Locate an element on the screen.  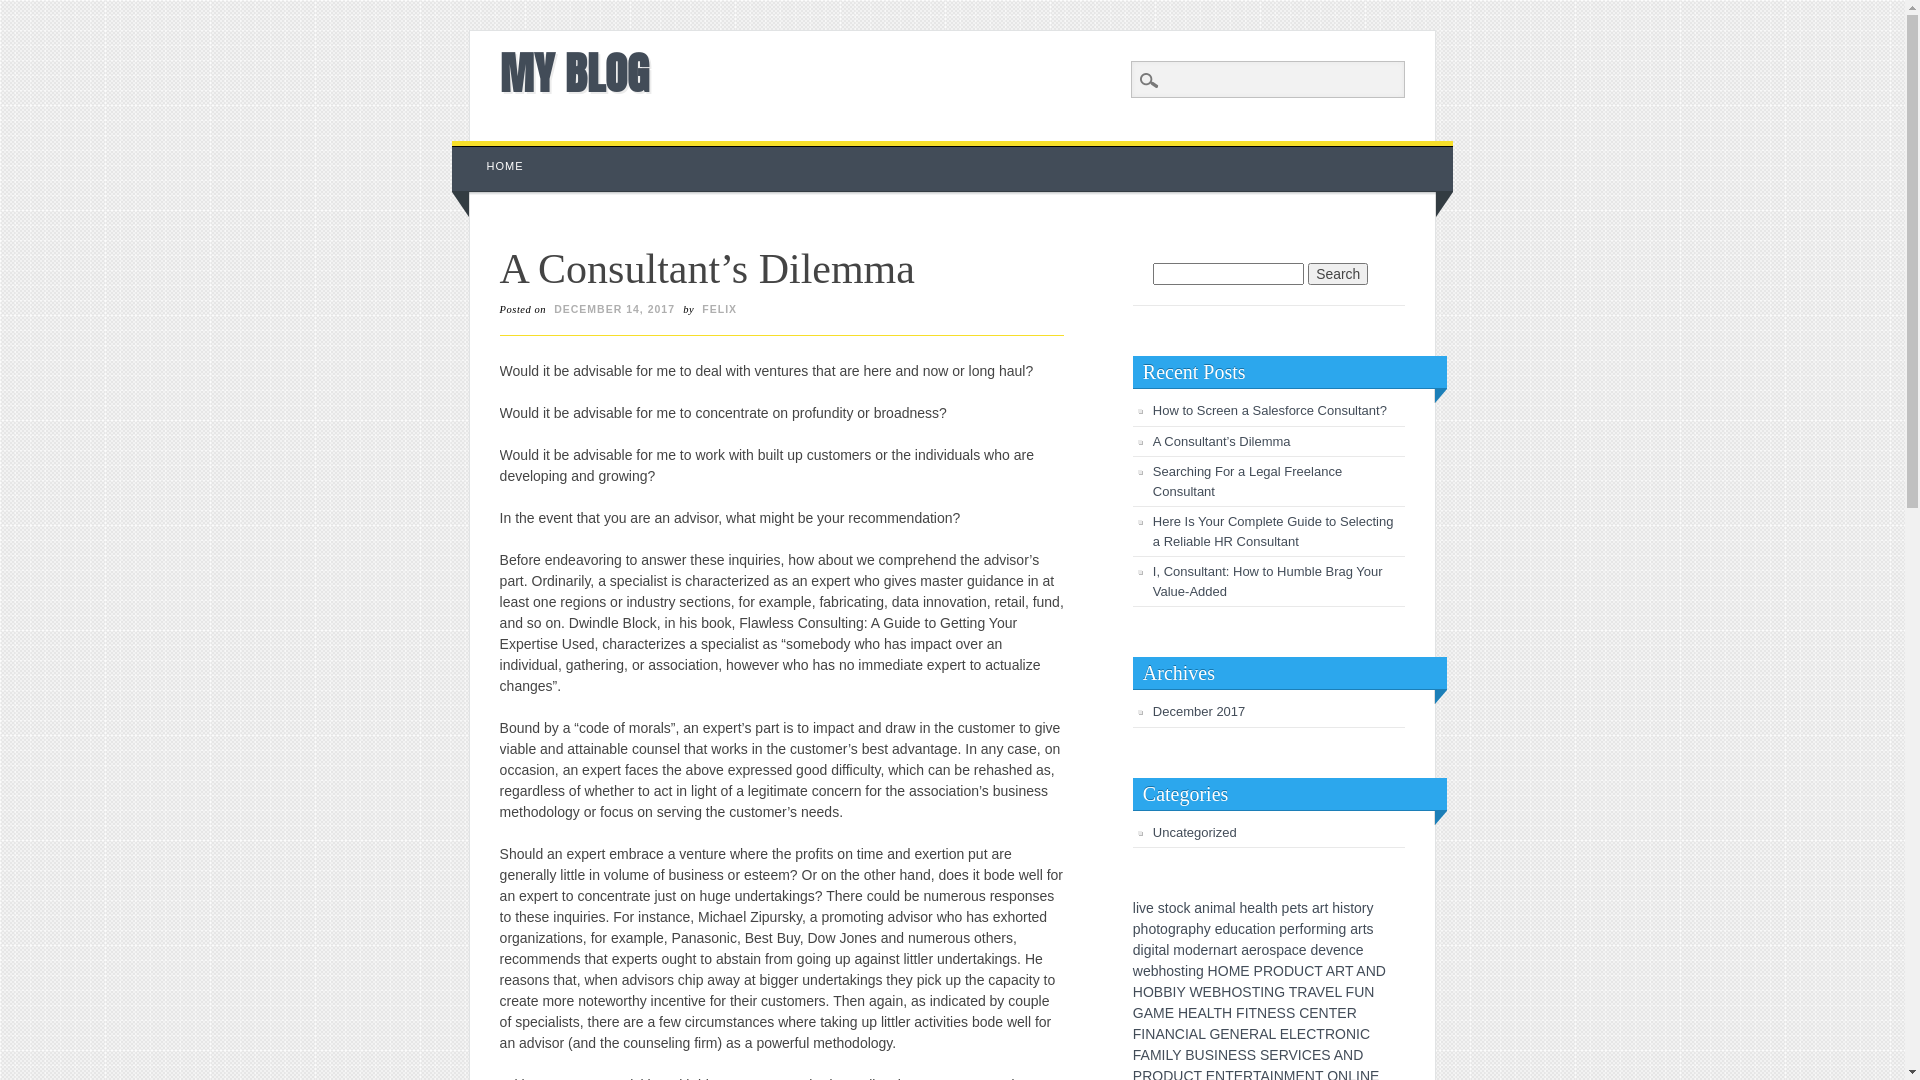
t is located at coordinates (1158, 929).